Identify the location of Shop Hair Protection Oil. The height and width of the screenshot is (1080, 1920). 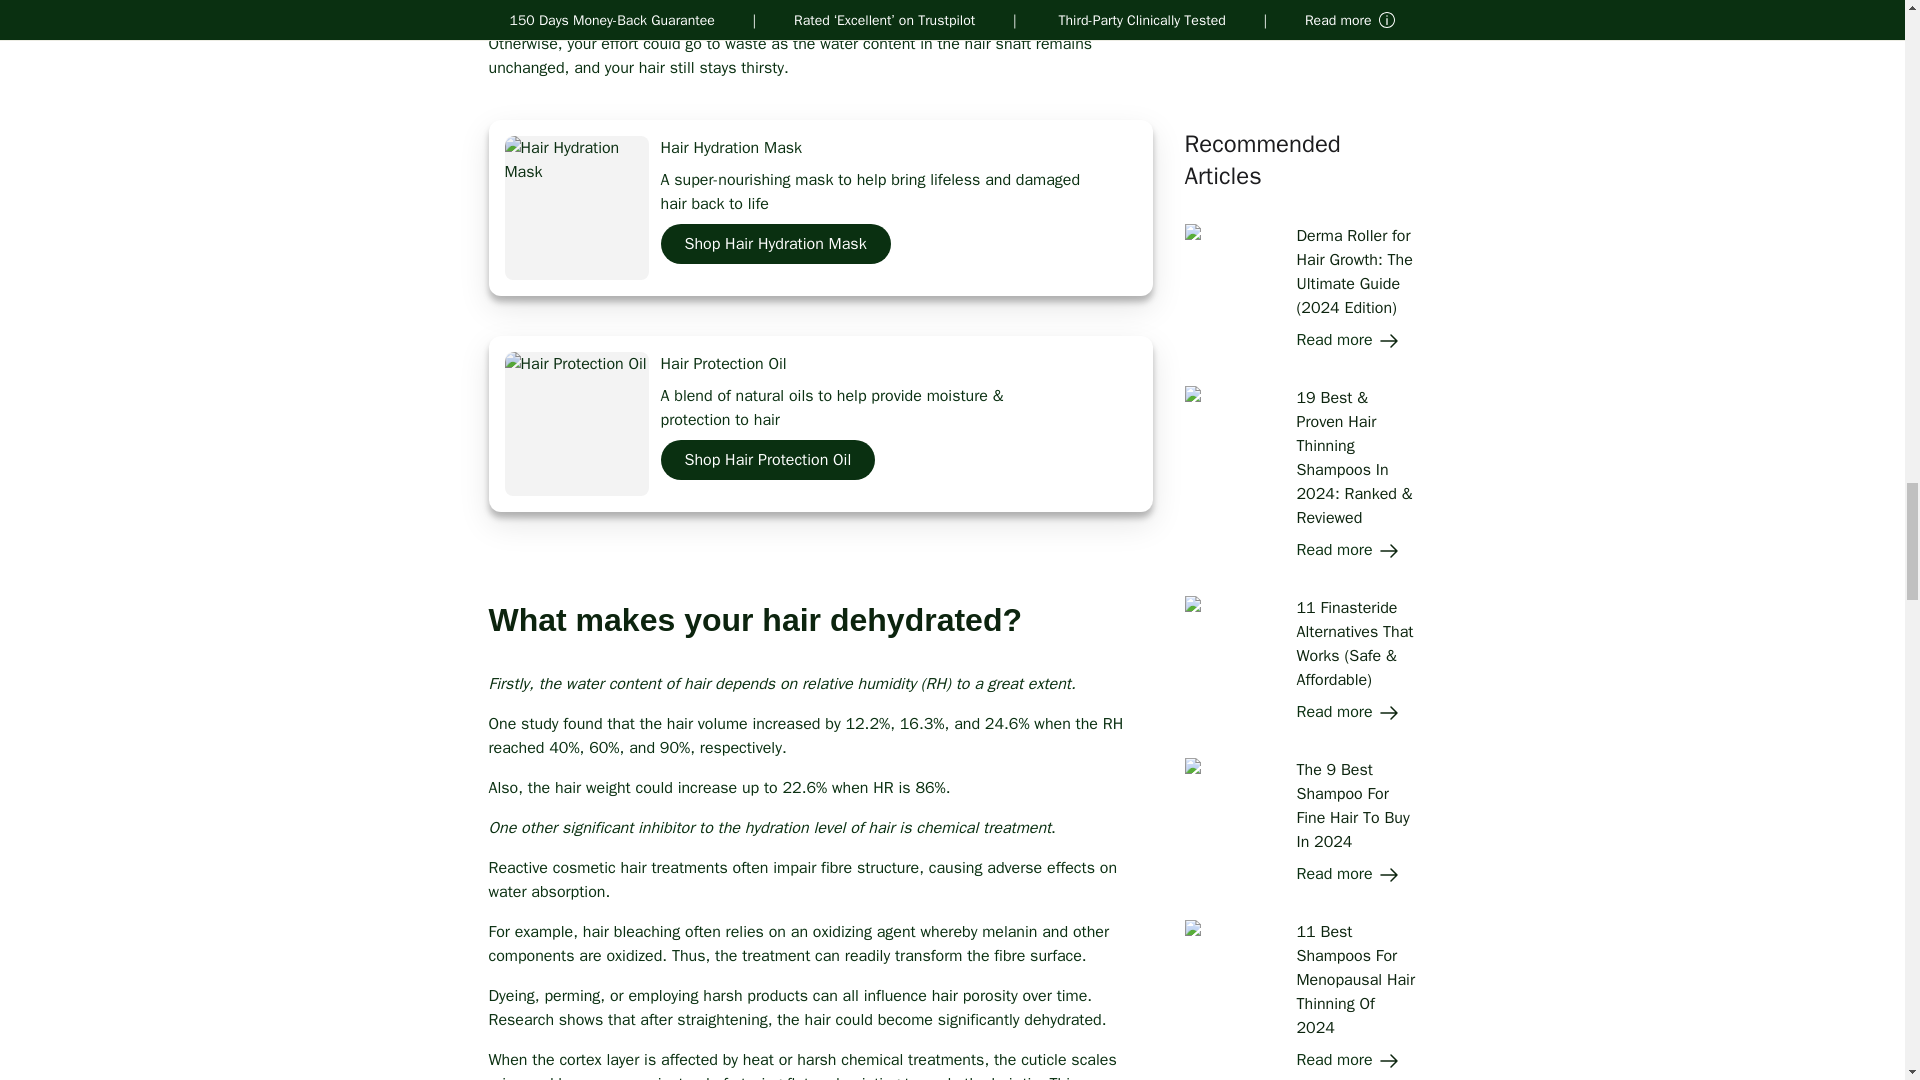
(768, 452).